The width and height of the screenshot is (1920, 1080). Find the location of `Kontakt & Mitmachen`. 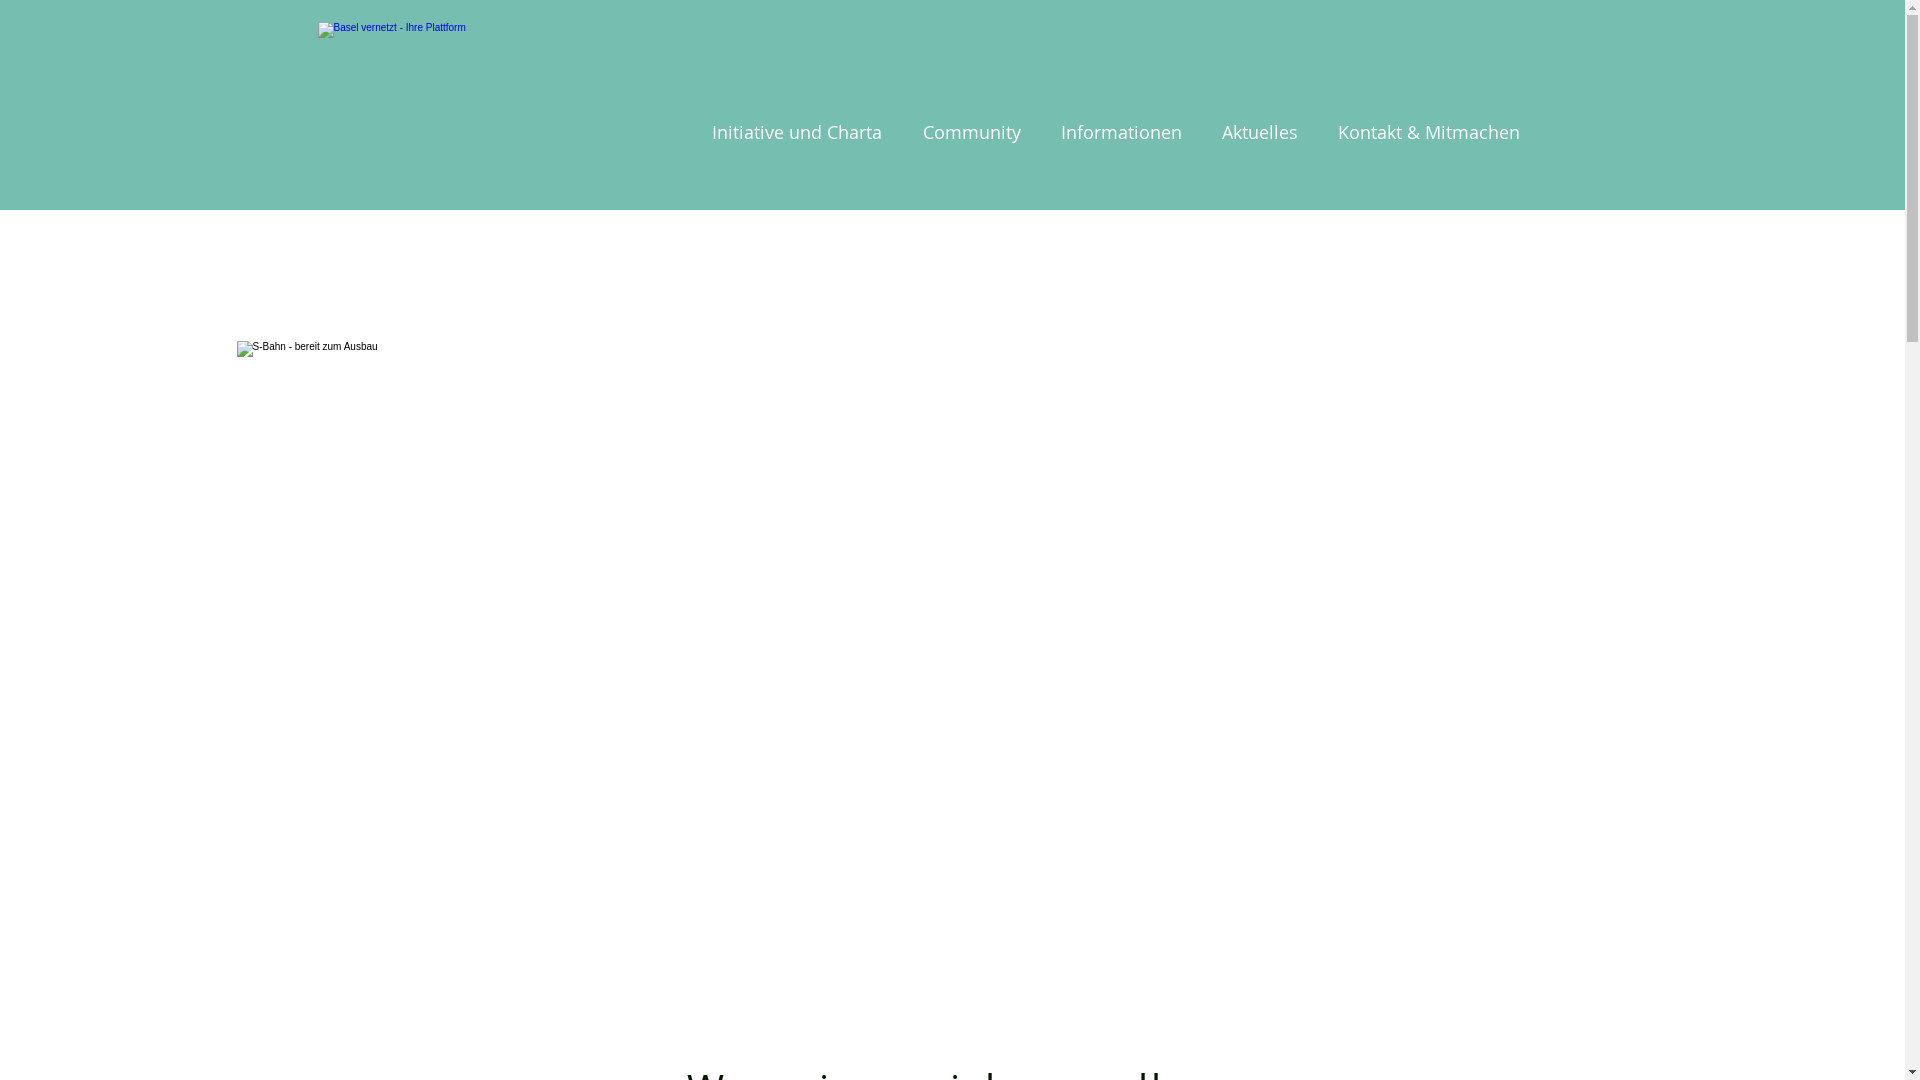

Kontakt & Mitmachen is located at coordinates (1423, 132).